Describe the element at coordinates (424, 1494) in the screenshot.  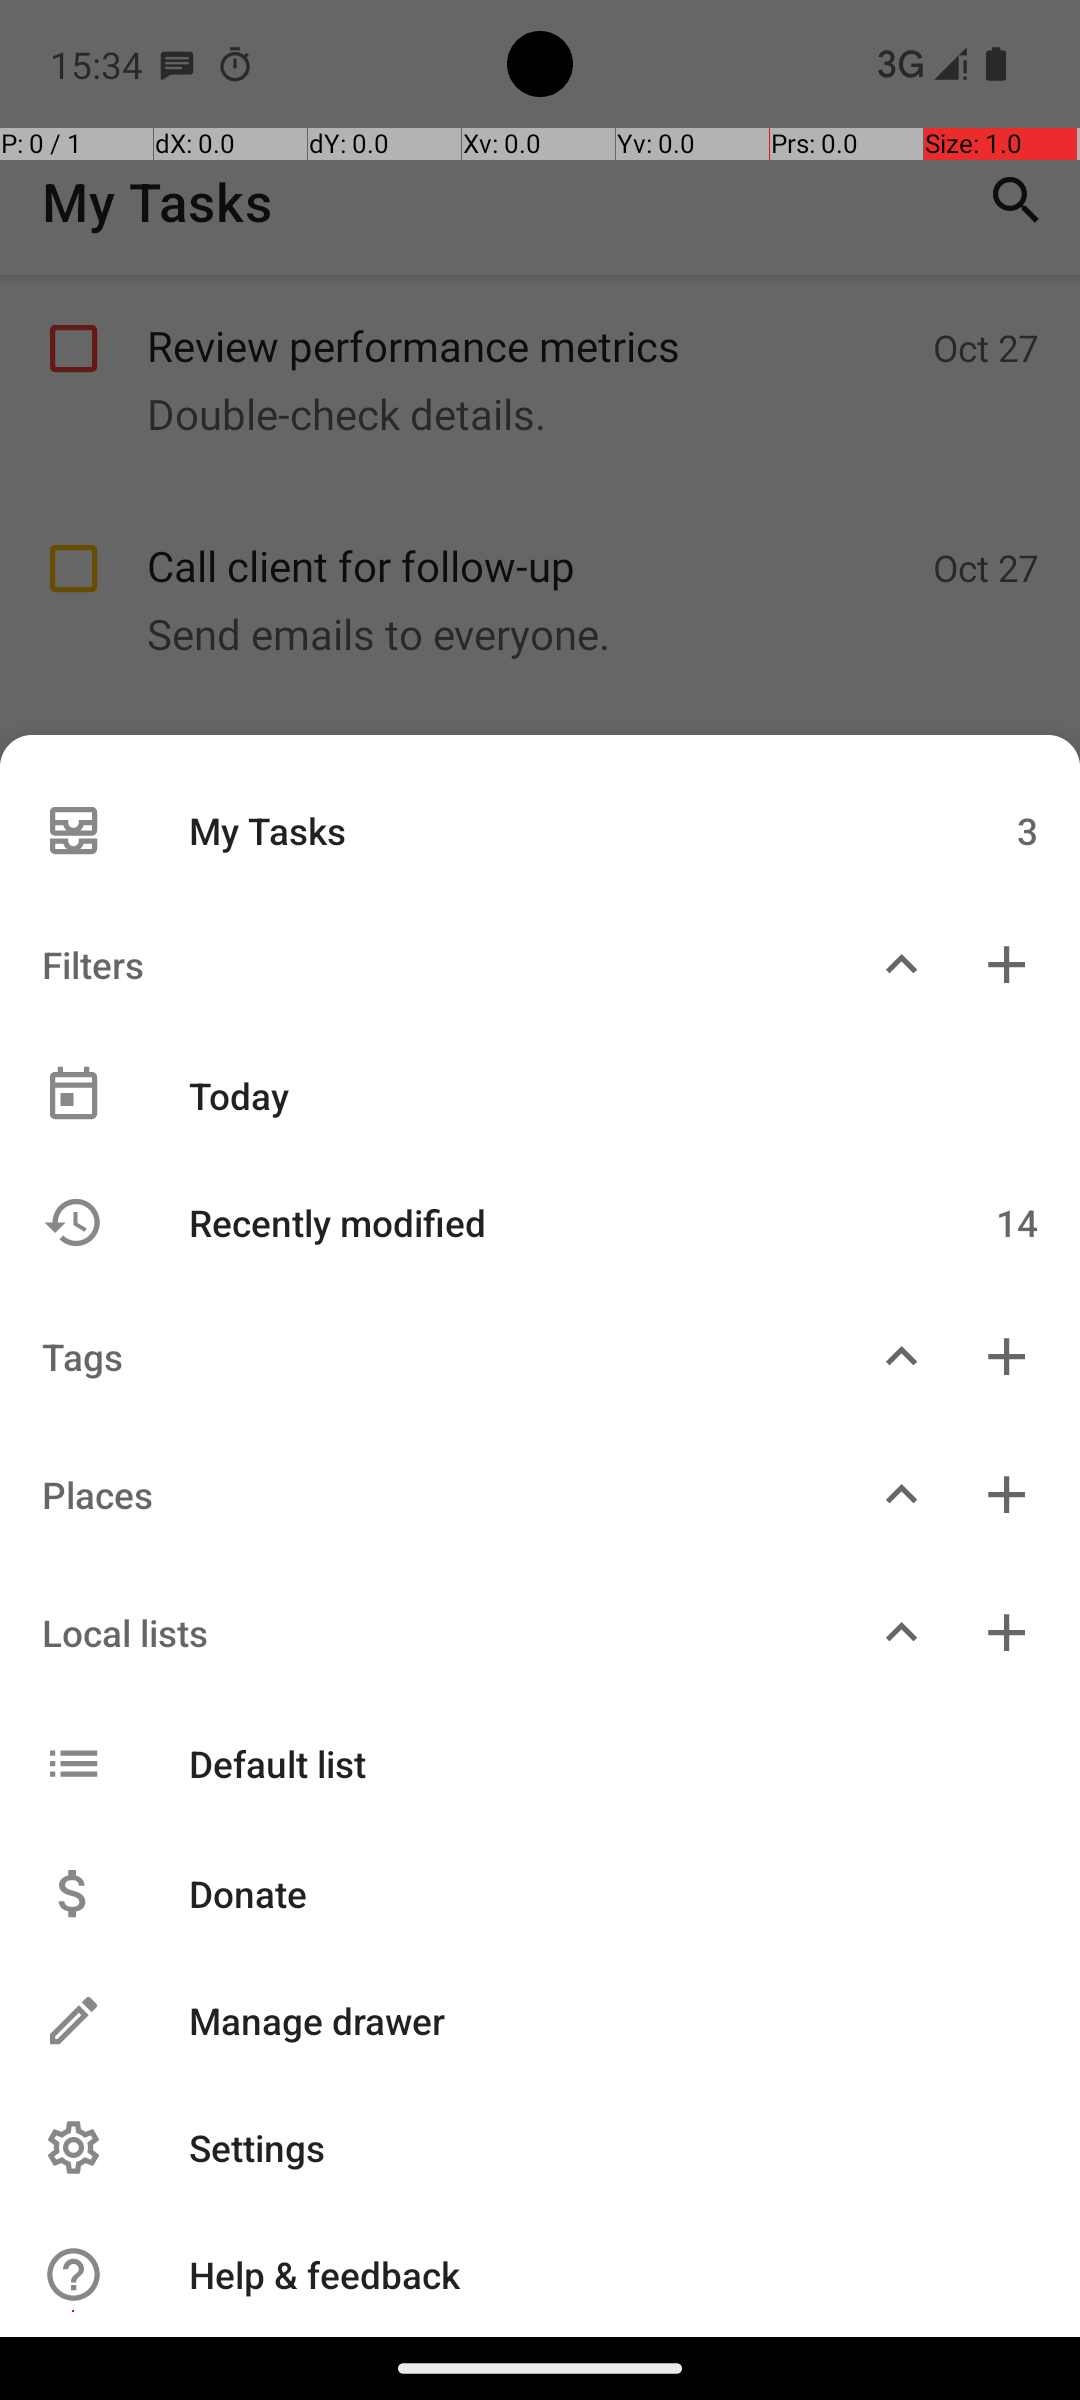
I see `Places` at that location.